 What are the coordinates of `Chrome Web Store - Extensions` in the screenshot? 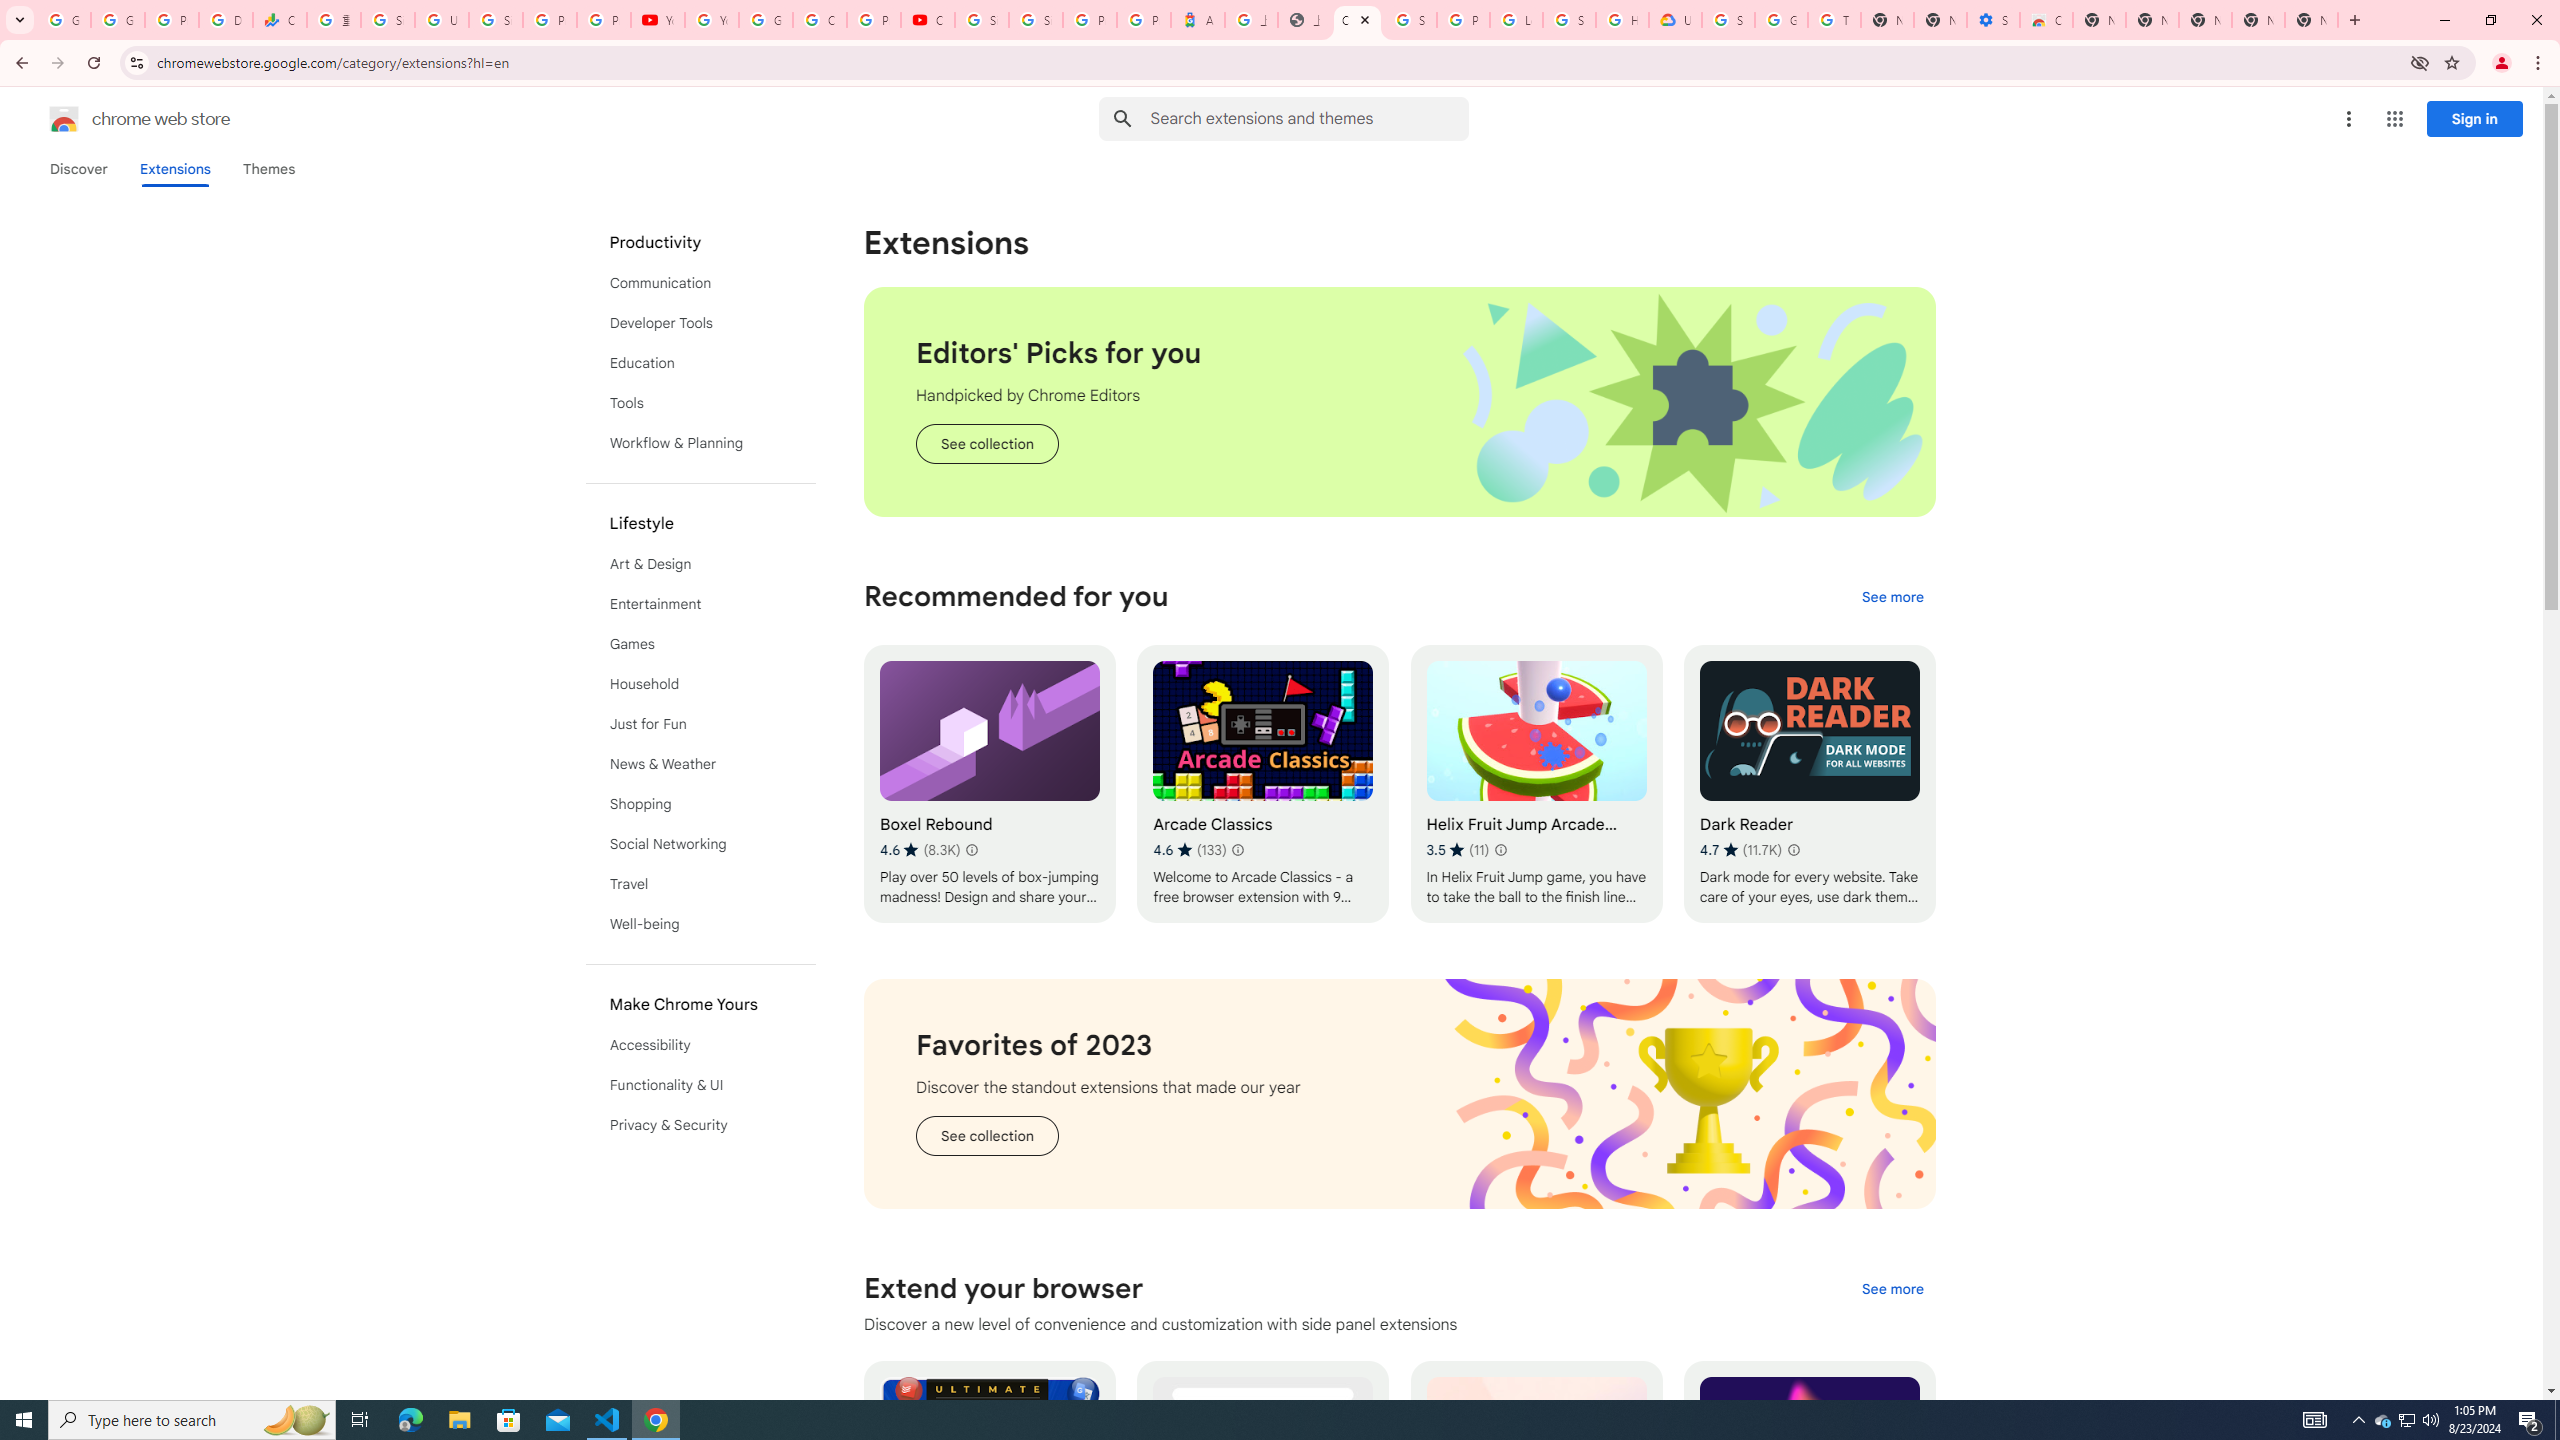 It's located at (1356, 20).